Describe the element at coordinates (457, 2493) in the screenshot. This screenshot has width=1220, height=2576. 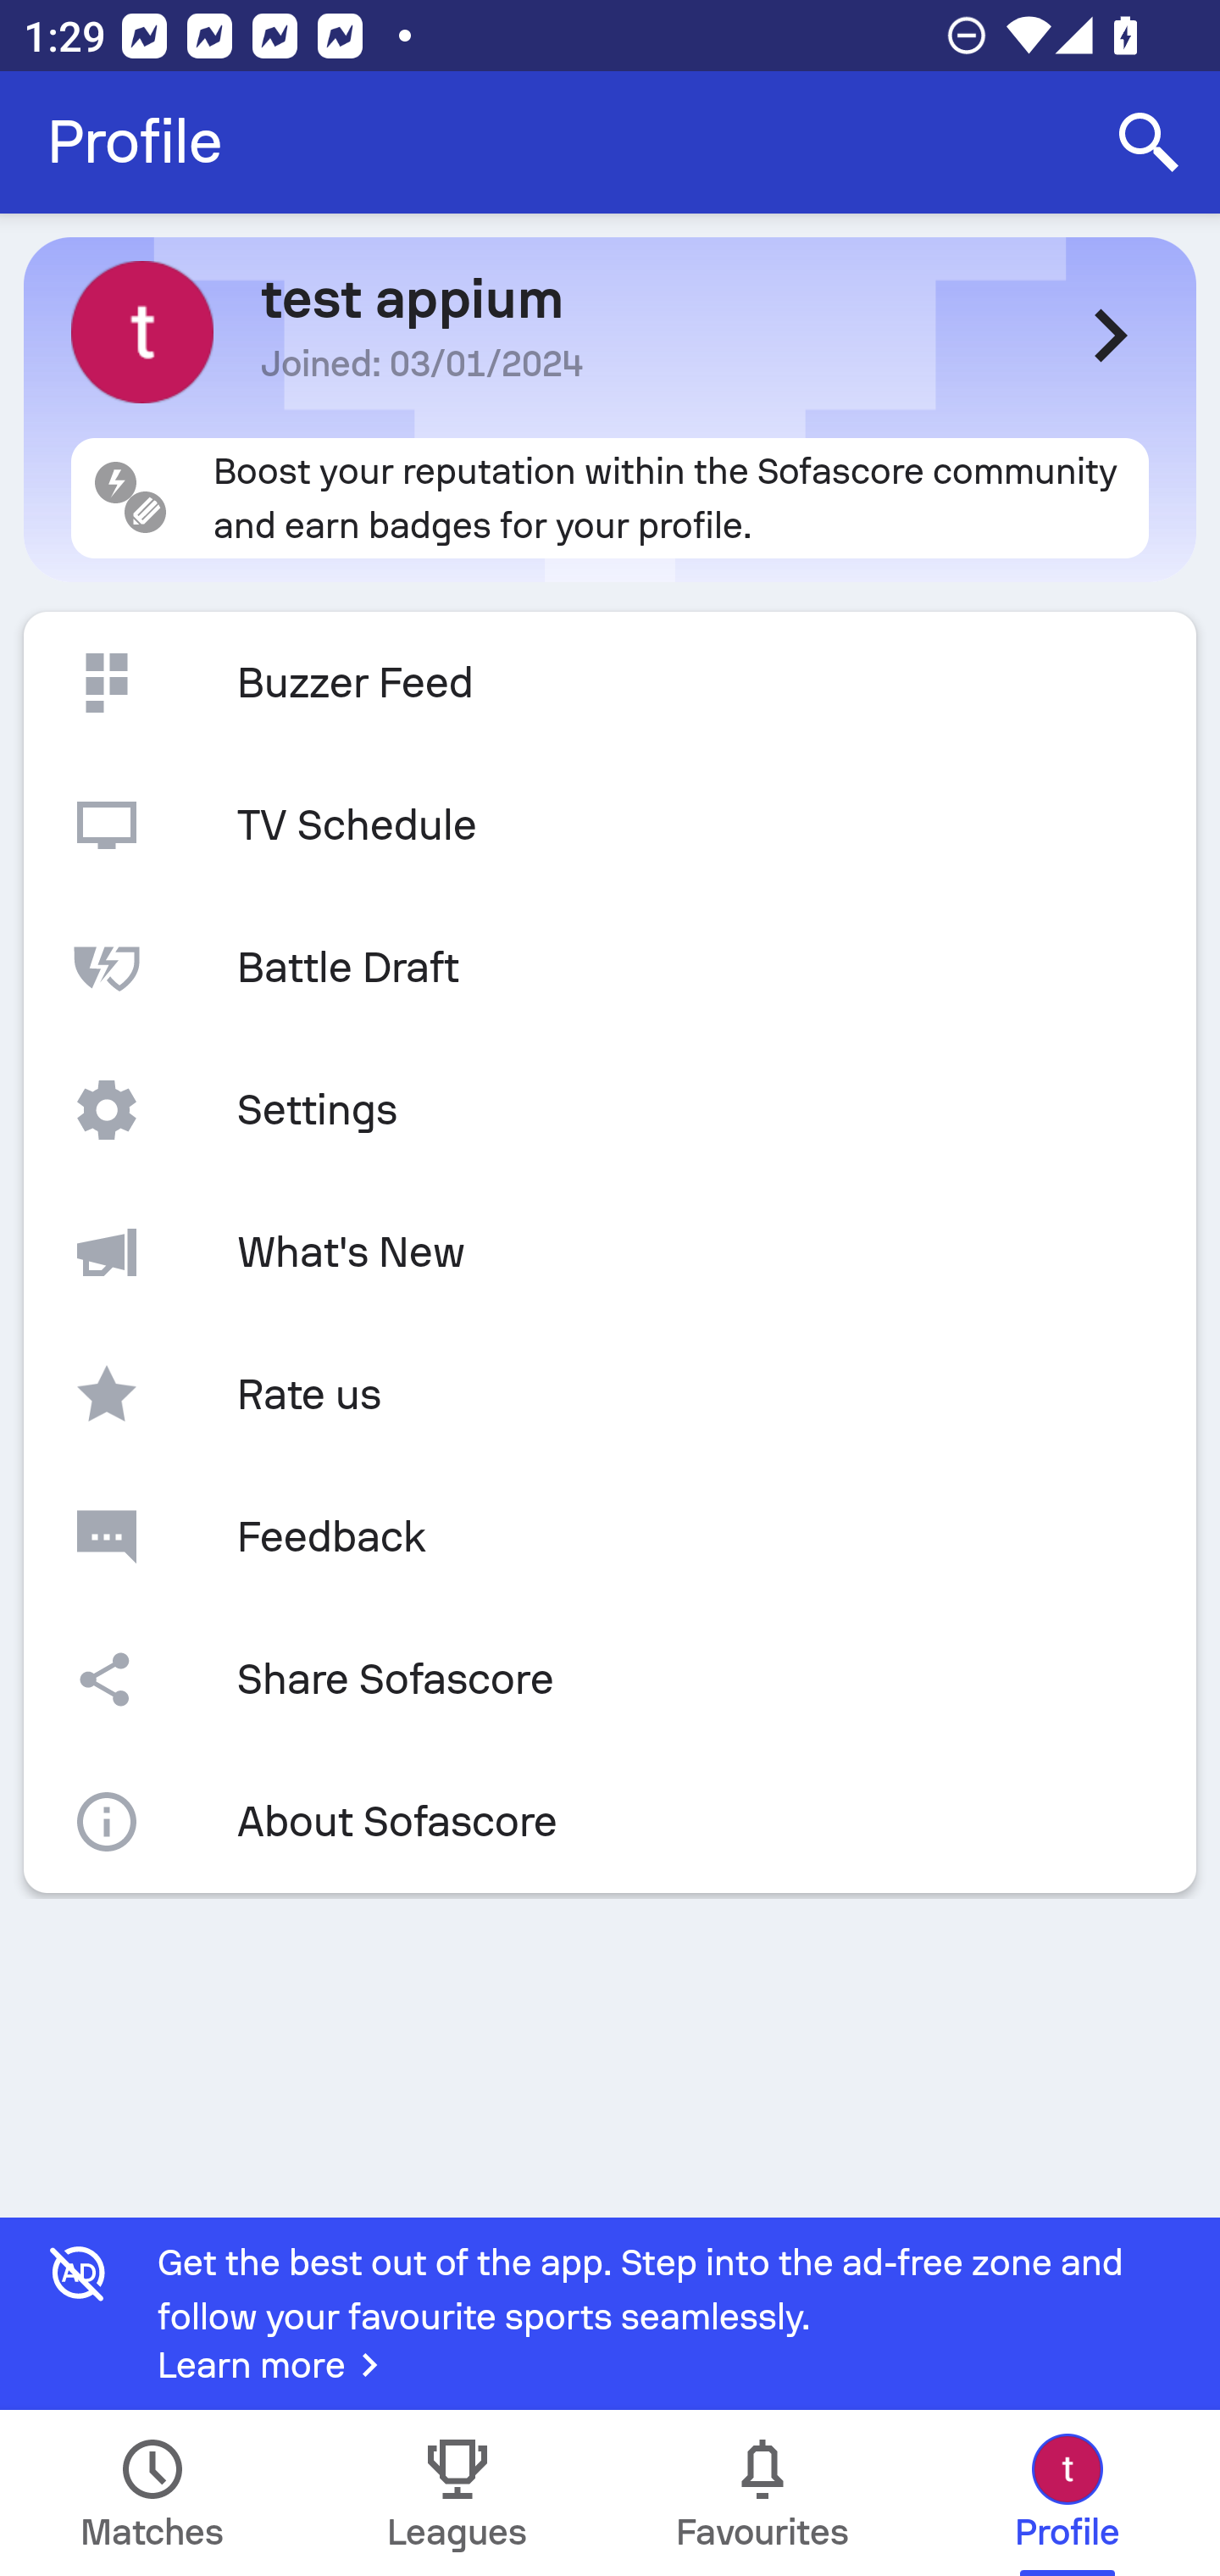
I see `Leagues` at that location.